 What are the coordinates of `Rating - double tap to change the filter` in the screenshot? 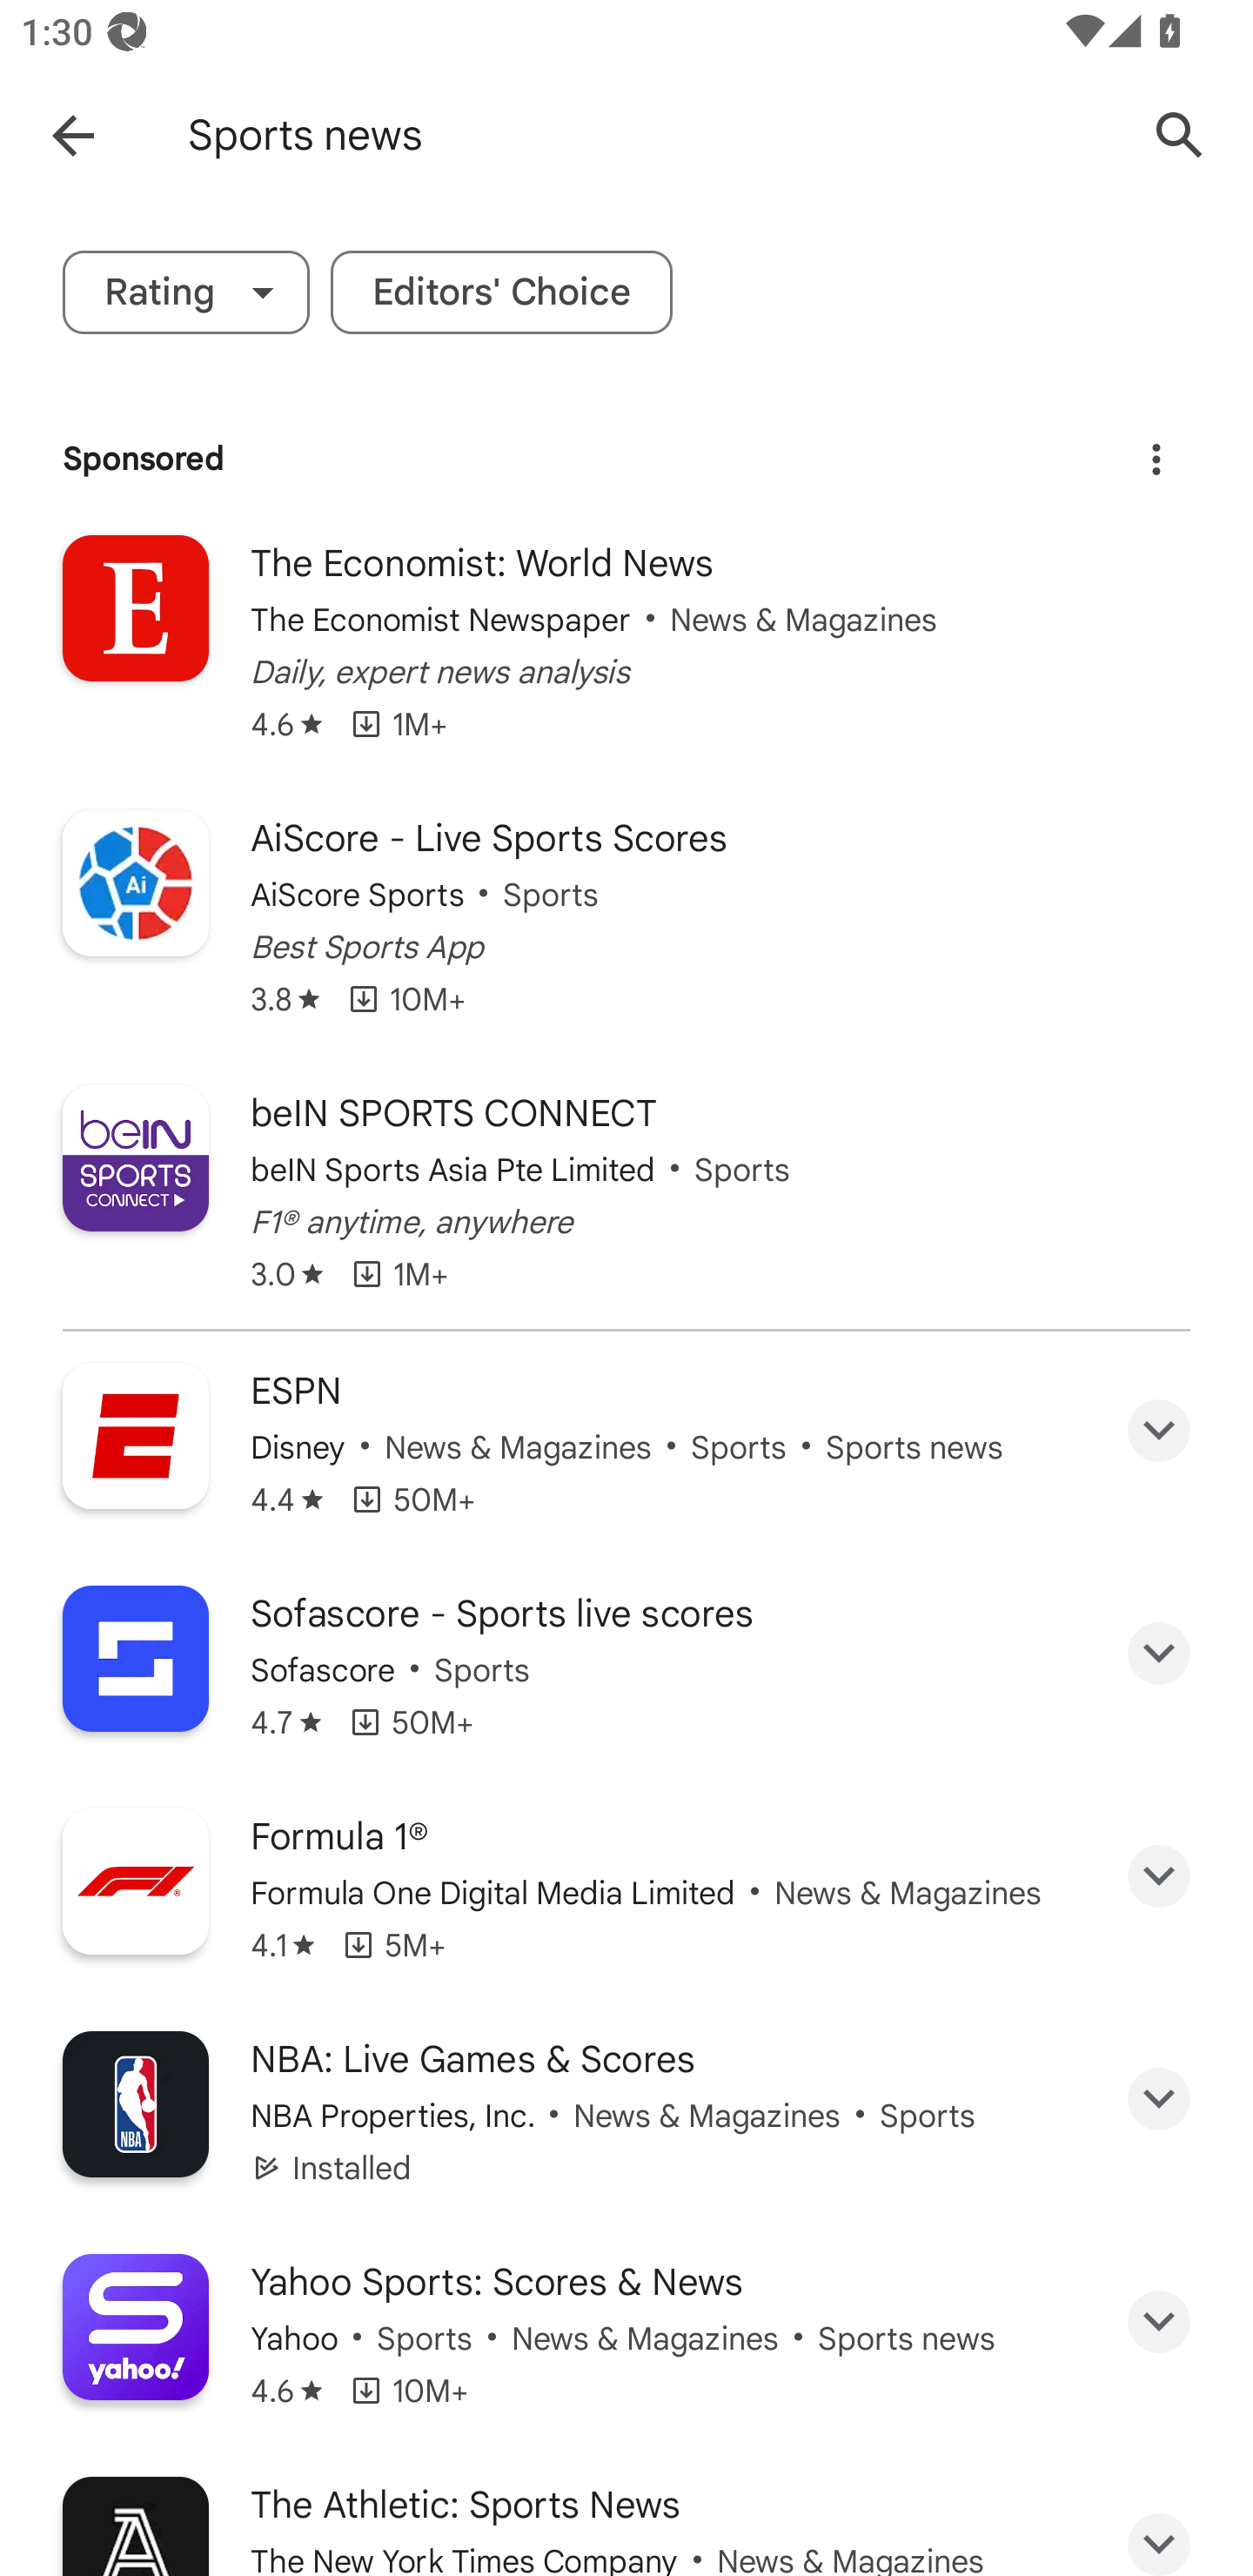 It's located at (186, 292).